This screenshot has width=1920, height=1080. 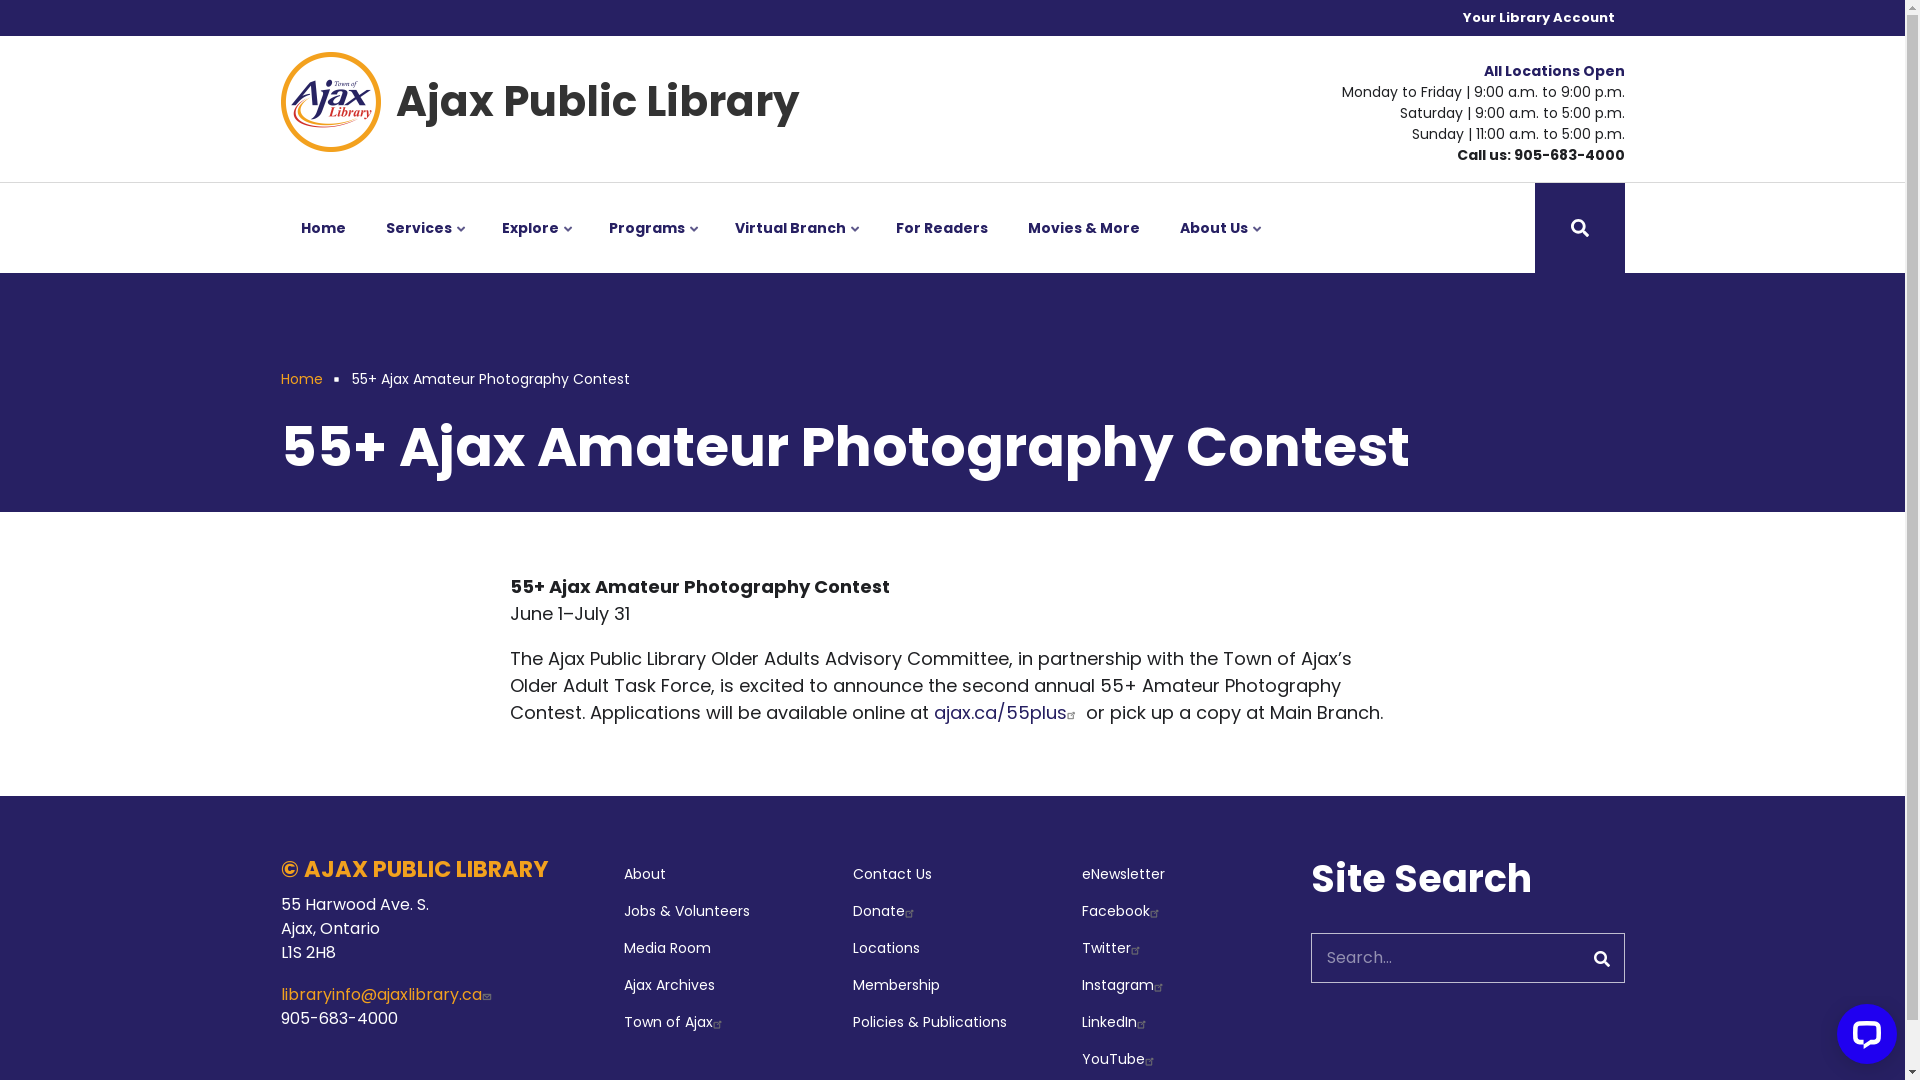 What do you see at coordinates (1468, 958) in the screenshot?
I see `Enter the terms you wish to search for.` at bounding box center [1468, 958].